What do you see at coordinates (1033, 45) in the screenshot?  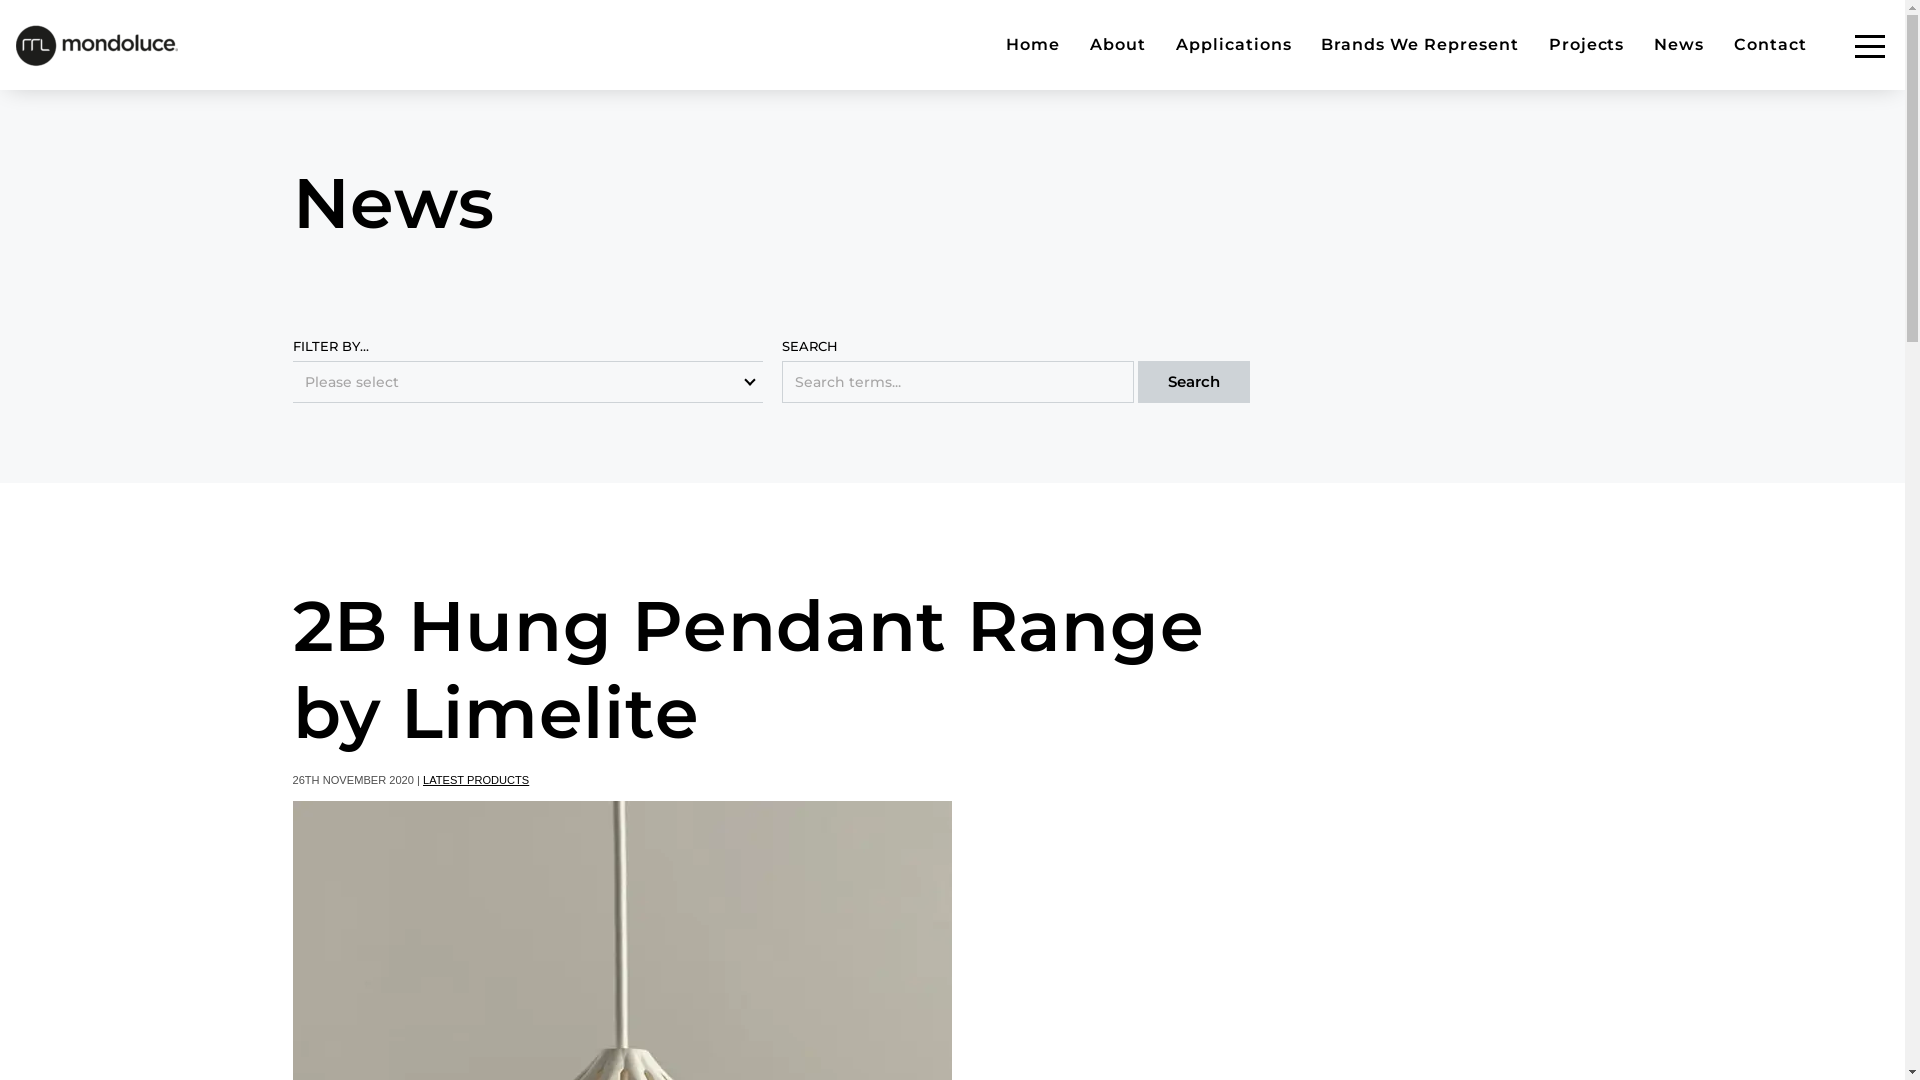 I see `Home` at bounding box center [1033, 45].